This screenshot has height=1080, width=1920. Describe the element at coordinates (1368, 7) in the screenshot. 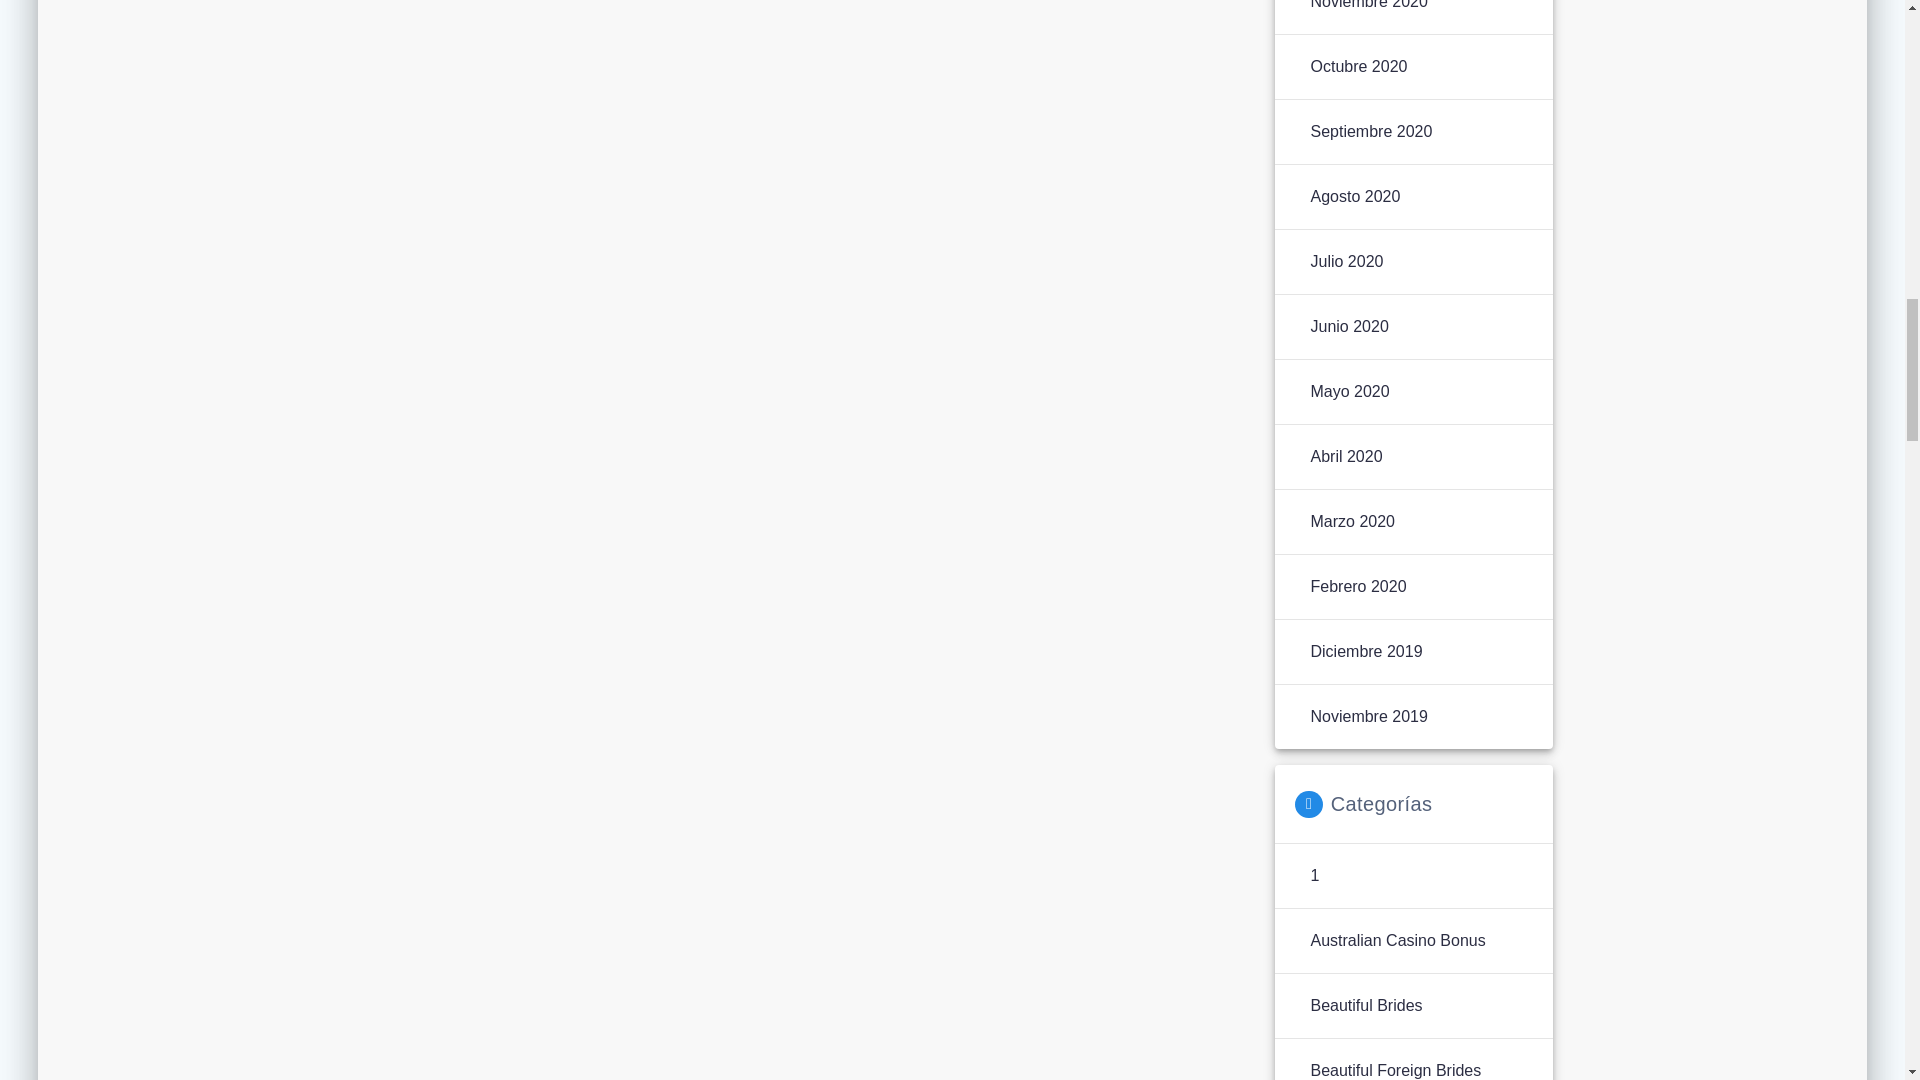

I see `Noviembre 2020` at that location.